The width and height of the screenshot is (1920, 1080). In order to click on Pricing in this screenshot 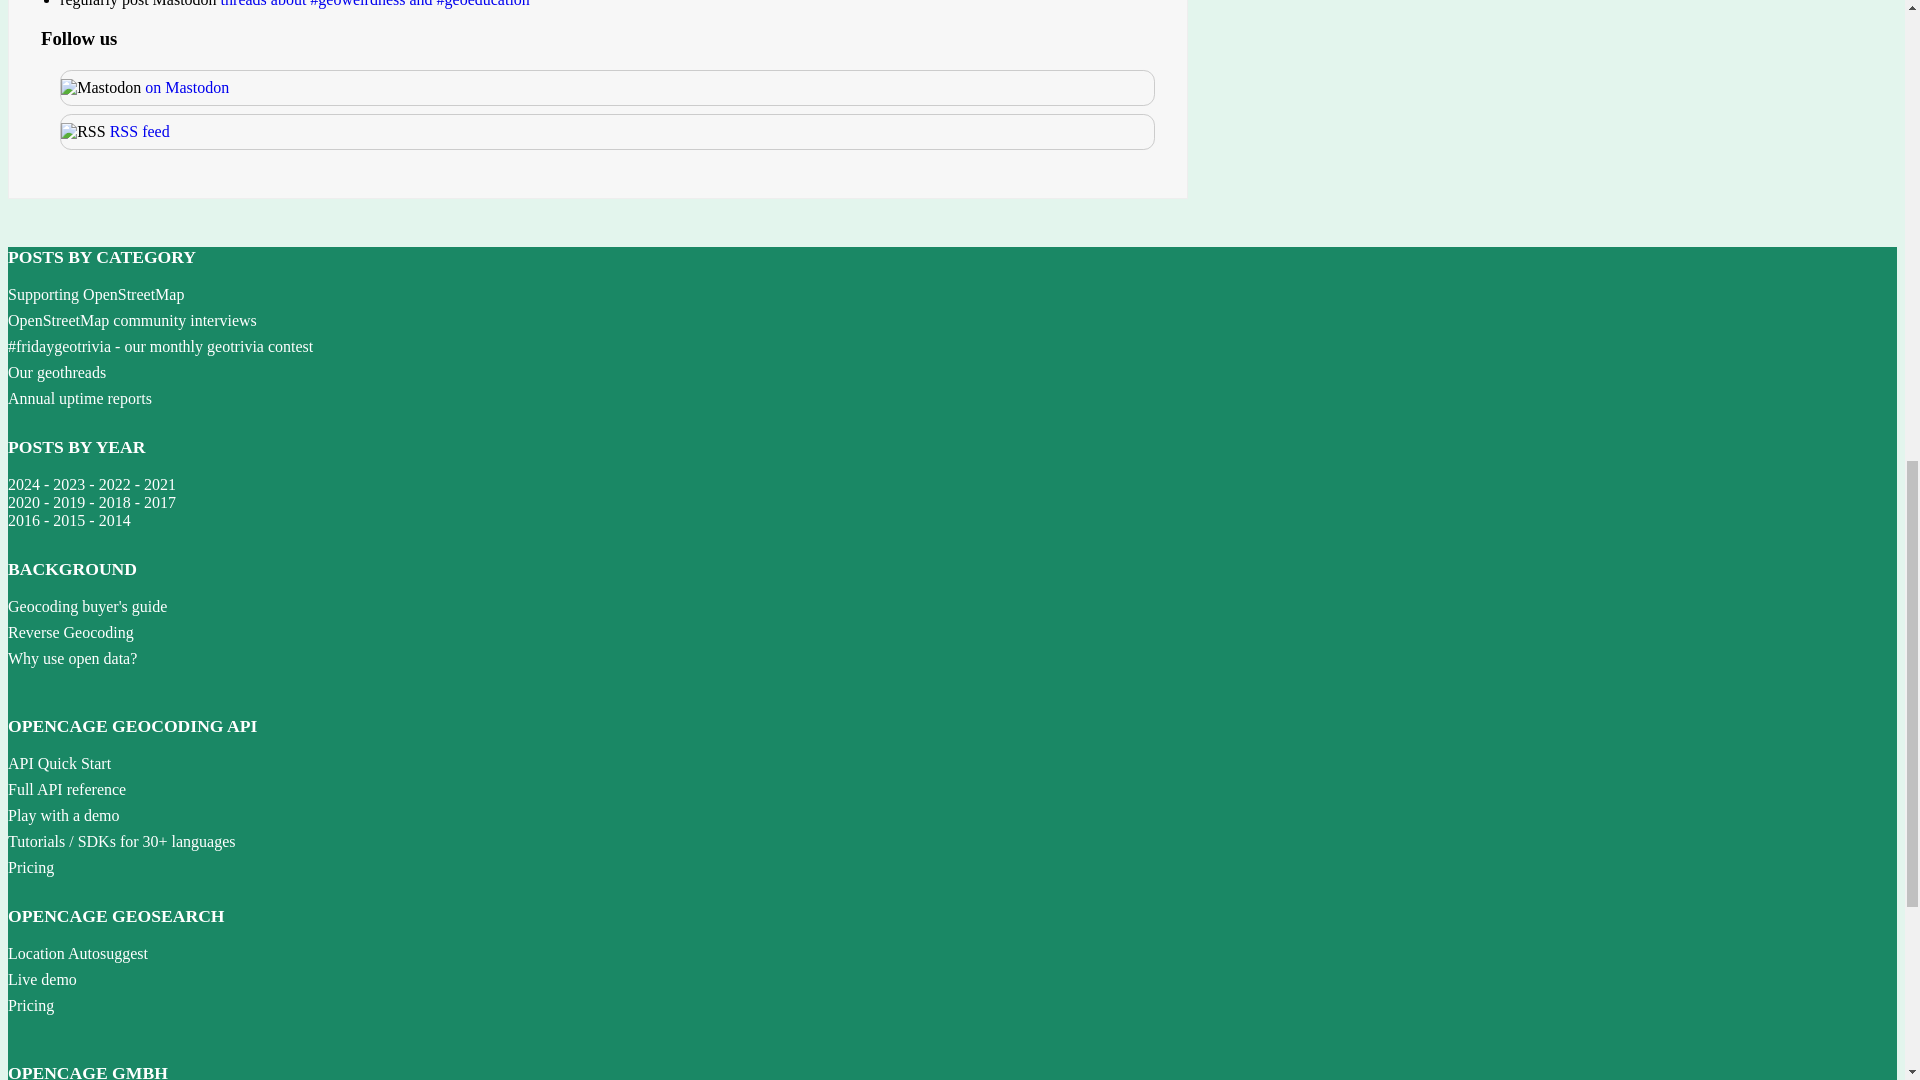, I will do `click(30, 866)`.